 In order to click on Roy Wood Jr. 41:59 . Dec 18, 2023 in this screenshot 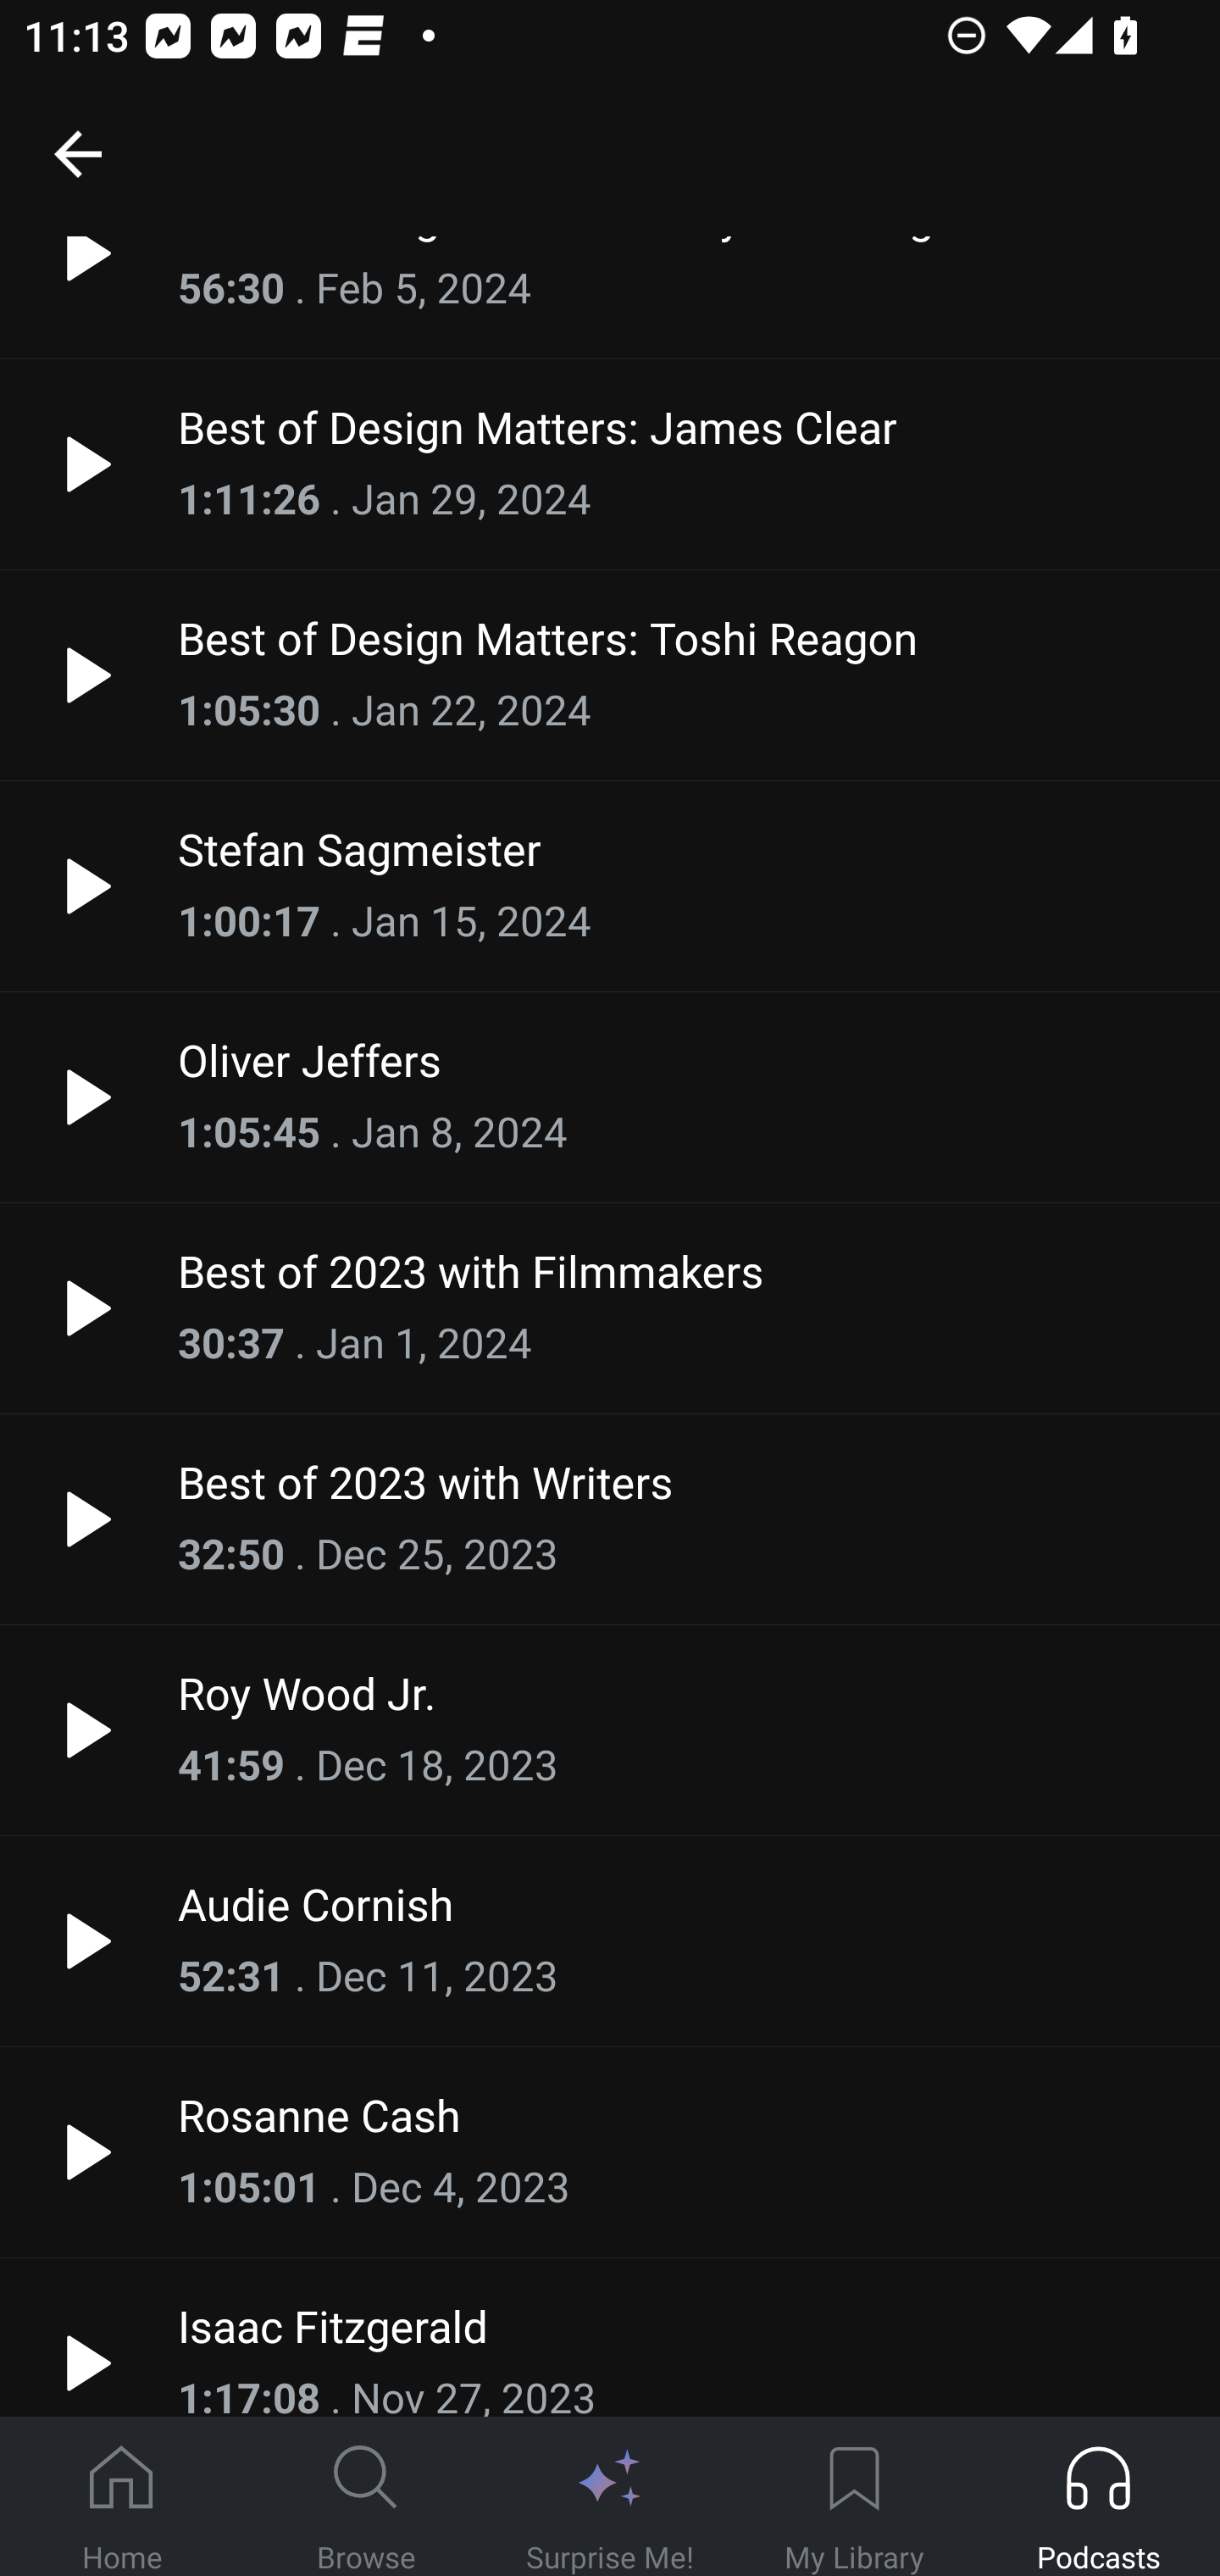, I will do `click(610, 1729)`.